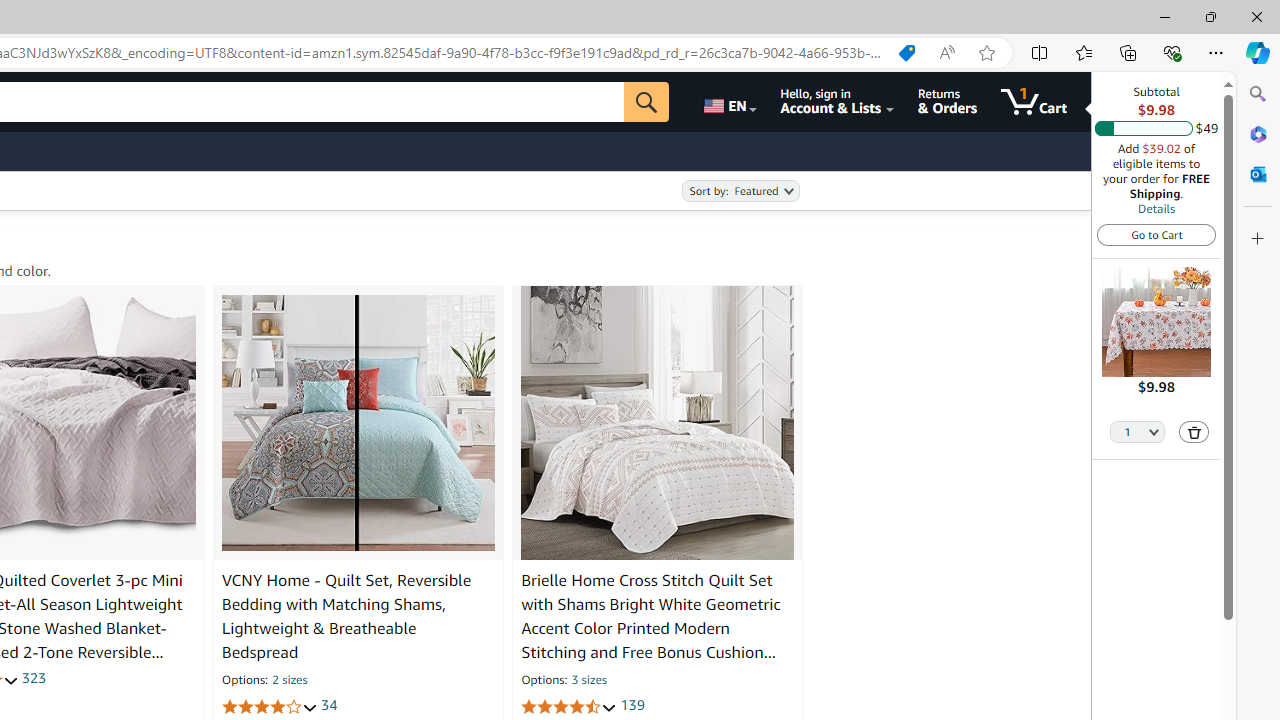 The width and height of the screenshot is (1280, 720). Describe the element at coordinates (632, 706) in the screenshot. I see `139` at that location.